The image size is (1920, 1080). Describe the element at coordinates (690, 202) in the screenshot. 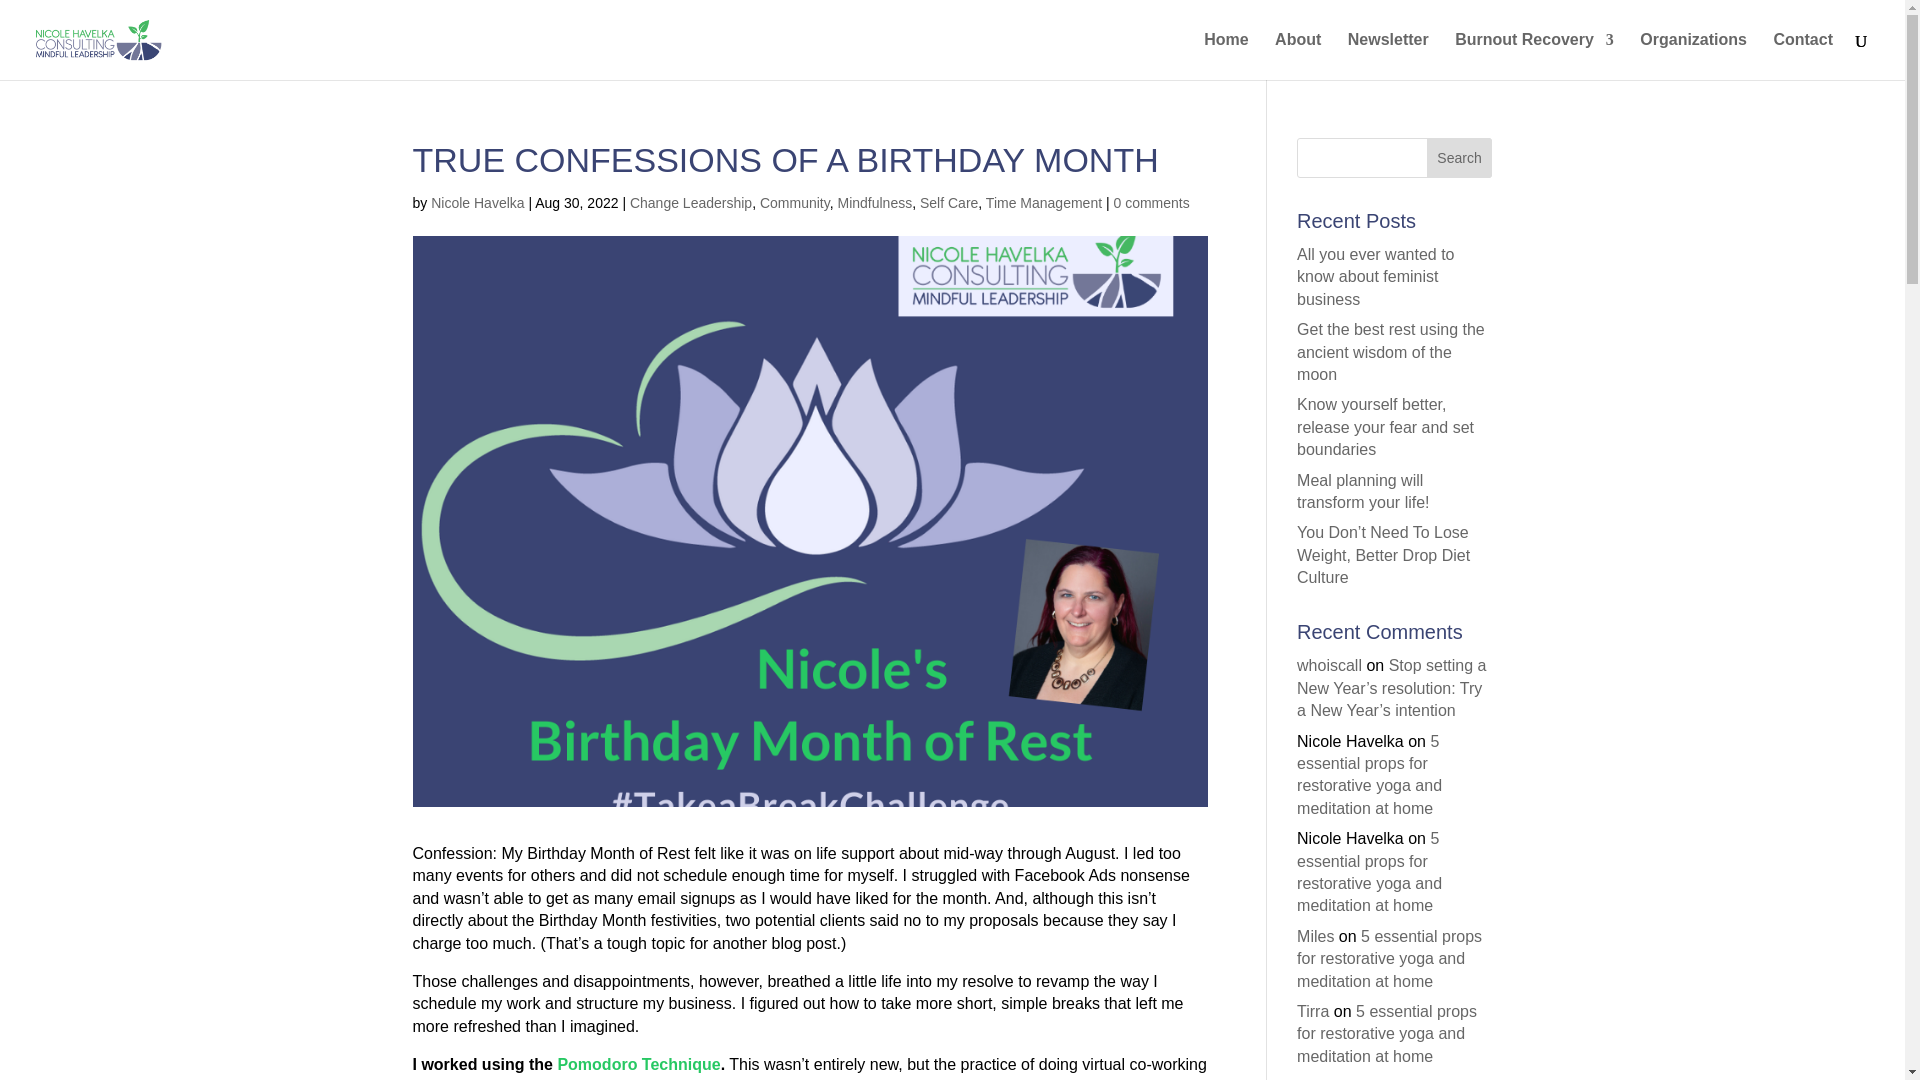

I see `Change Leadership` at that location.